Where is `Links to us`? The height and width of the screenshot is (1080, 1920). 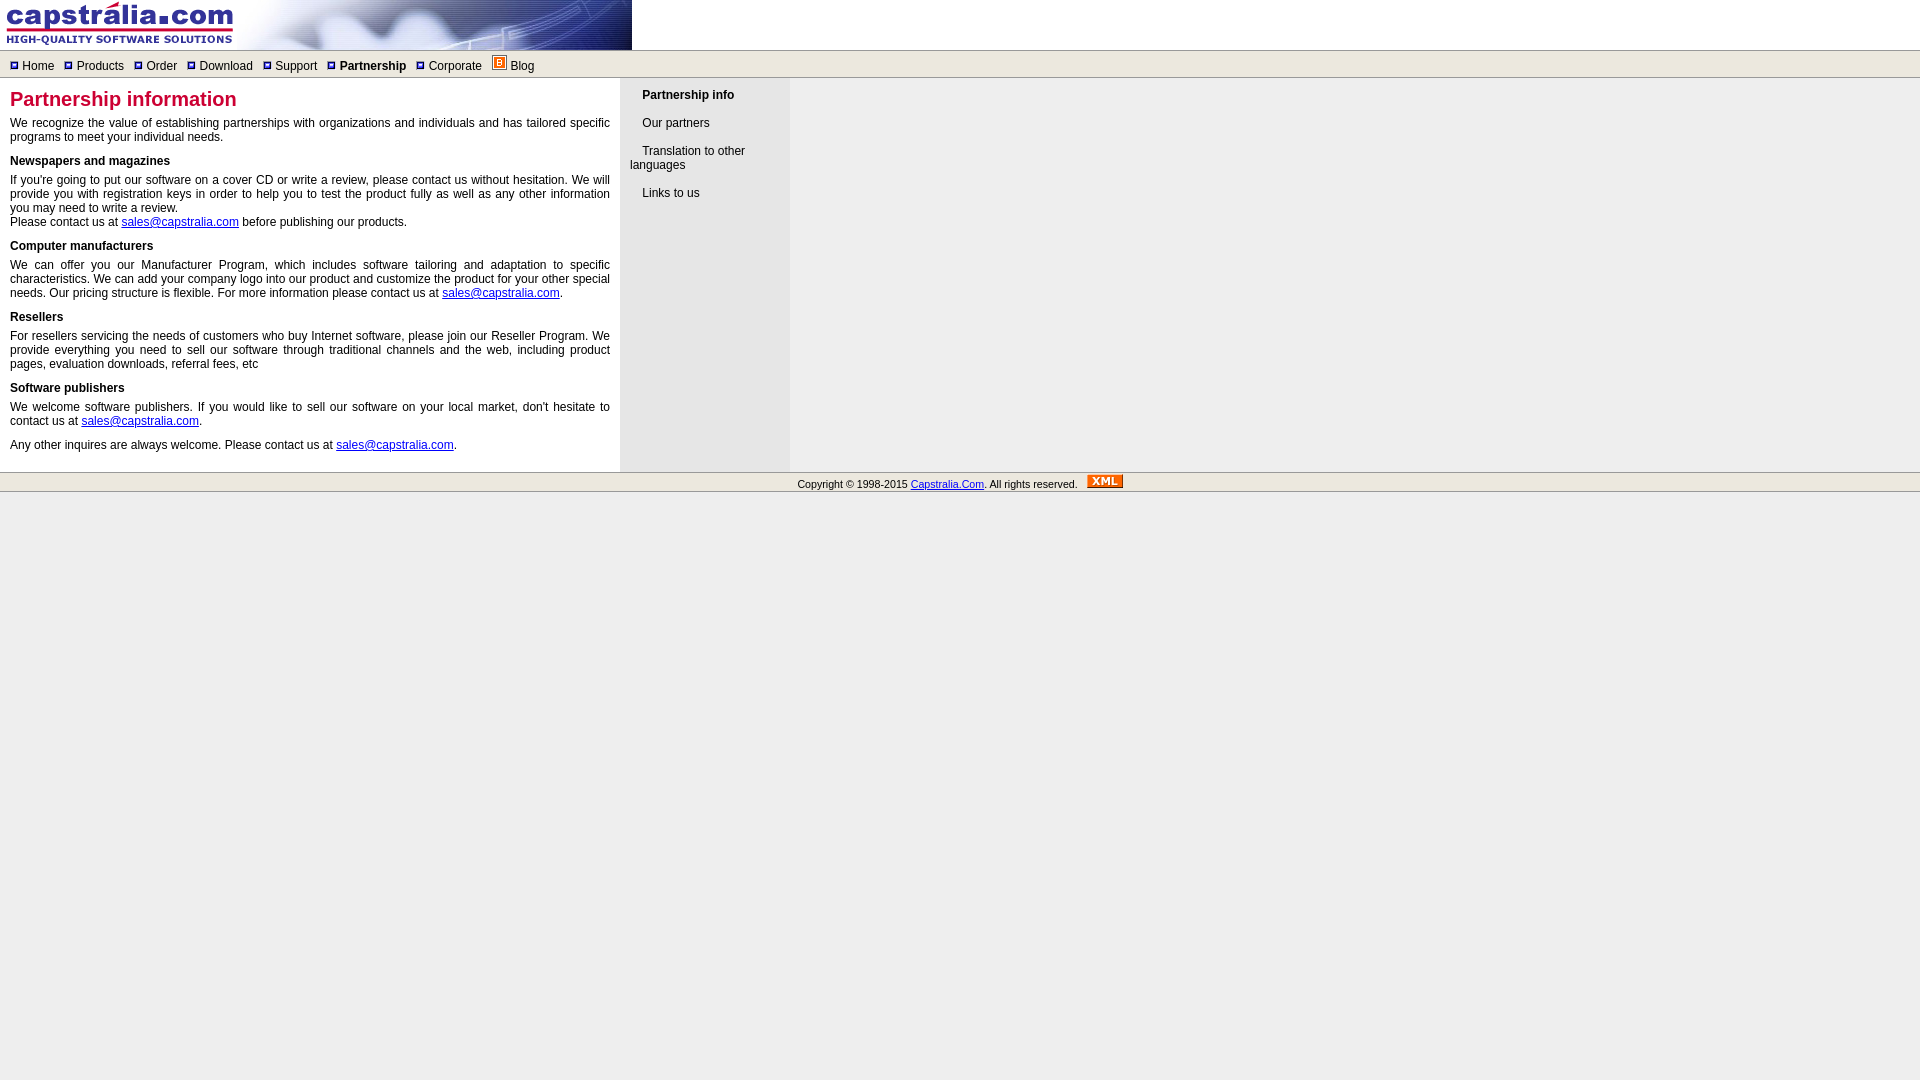 Links to us is located at coordinates (670, 192).